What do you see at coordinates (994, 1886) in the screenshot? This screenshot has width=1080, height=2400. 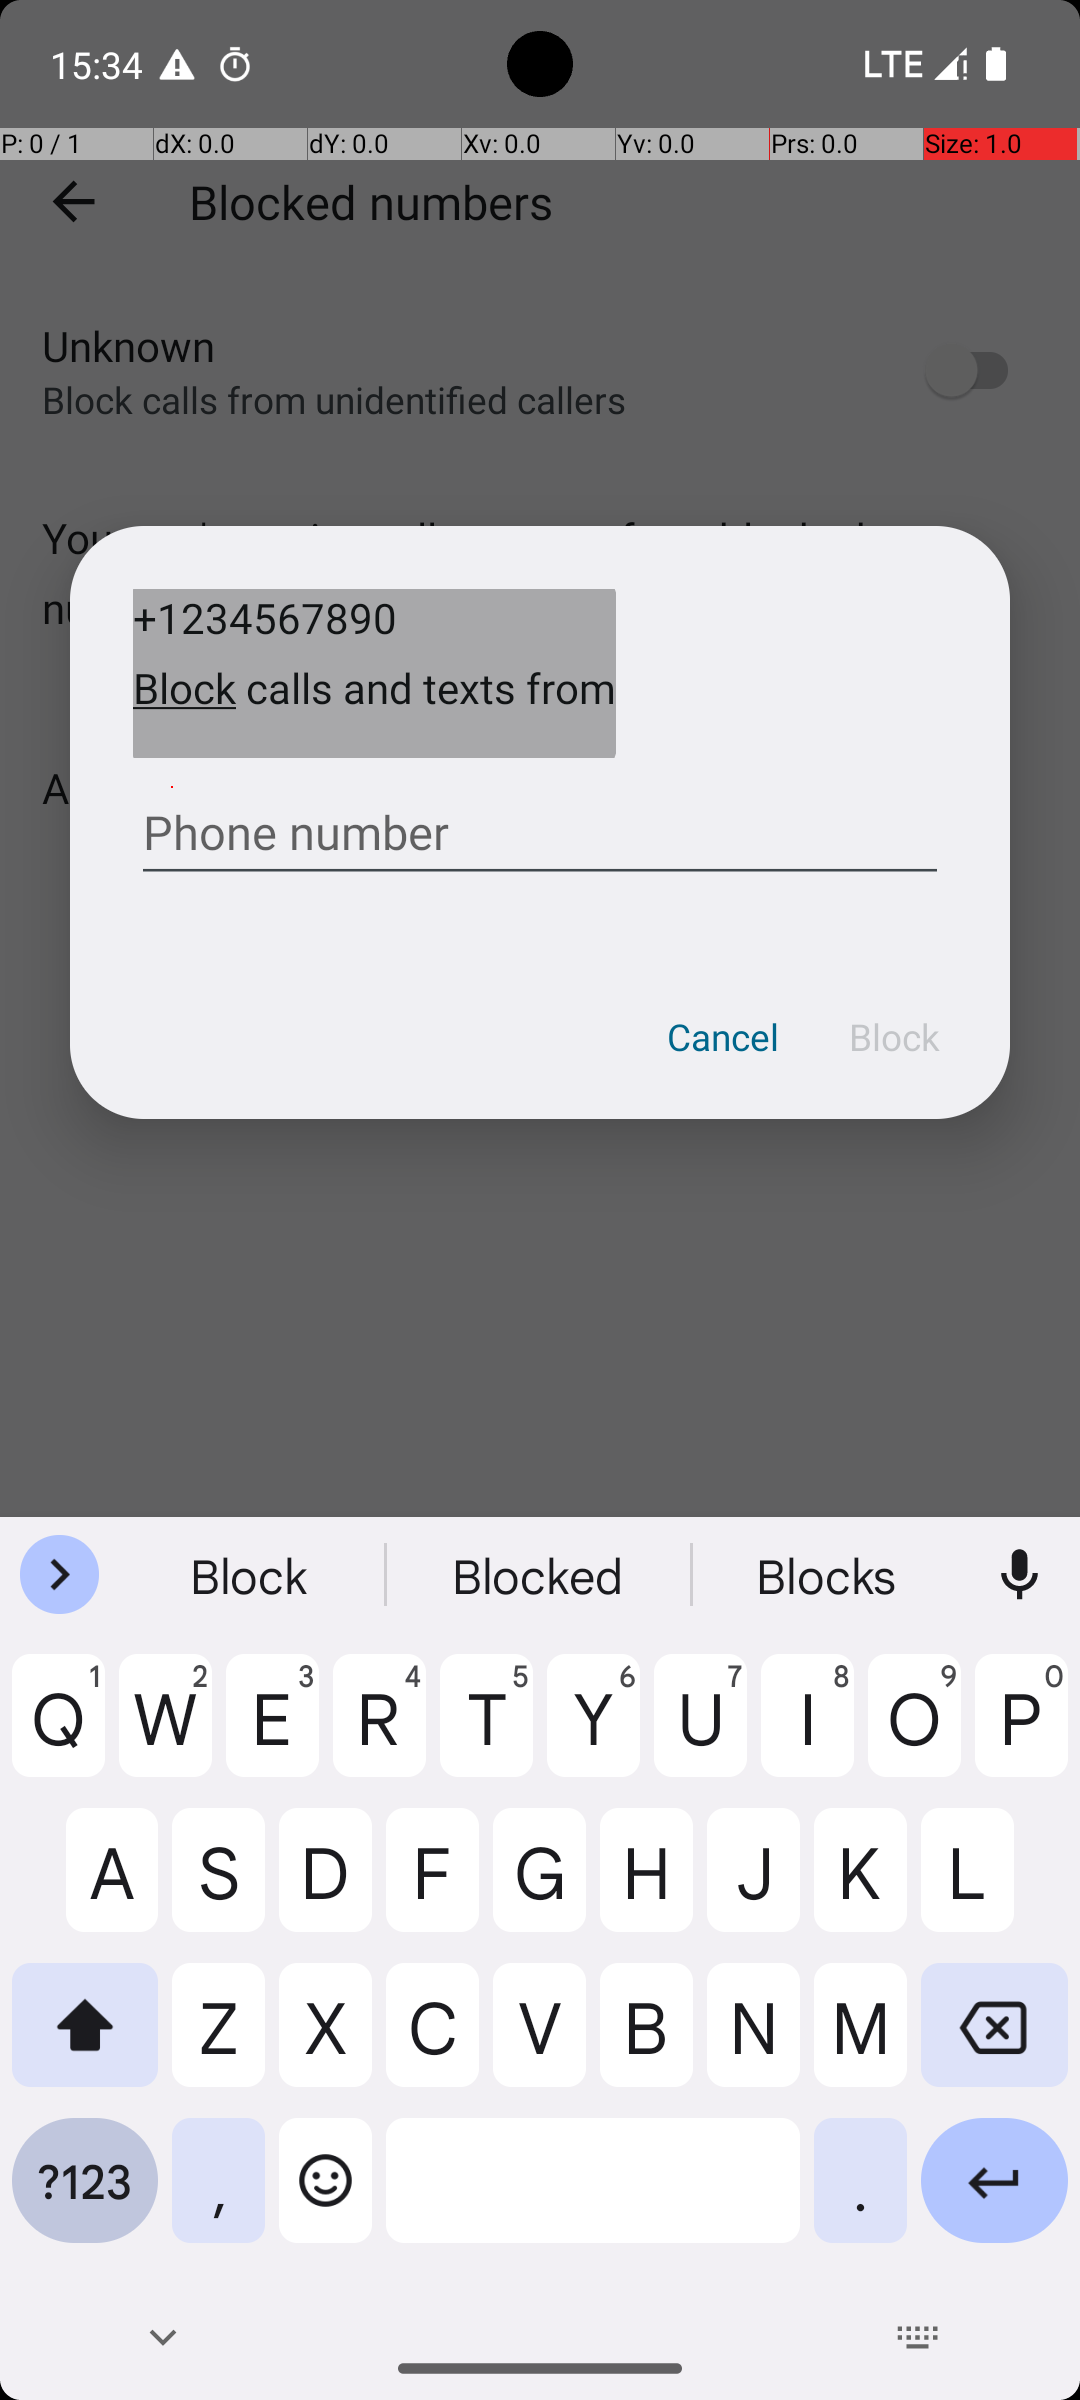 I see `L` at bounding box center [994, 1886].